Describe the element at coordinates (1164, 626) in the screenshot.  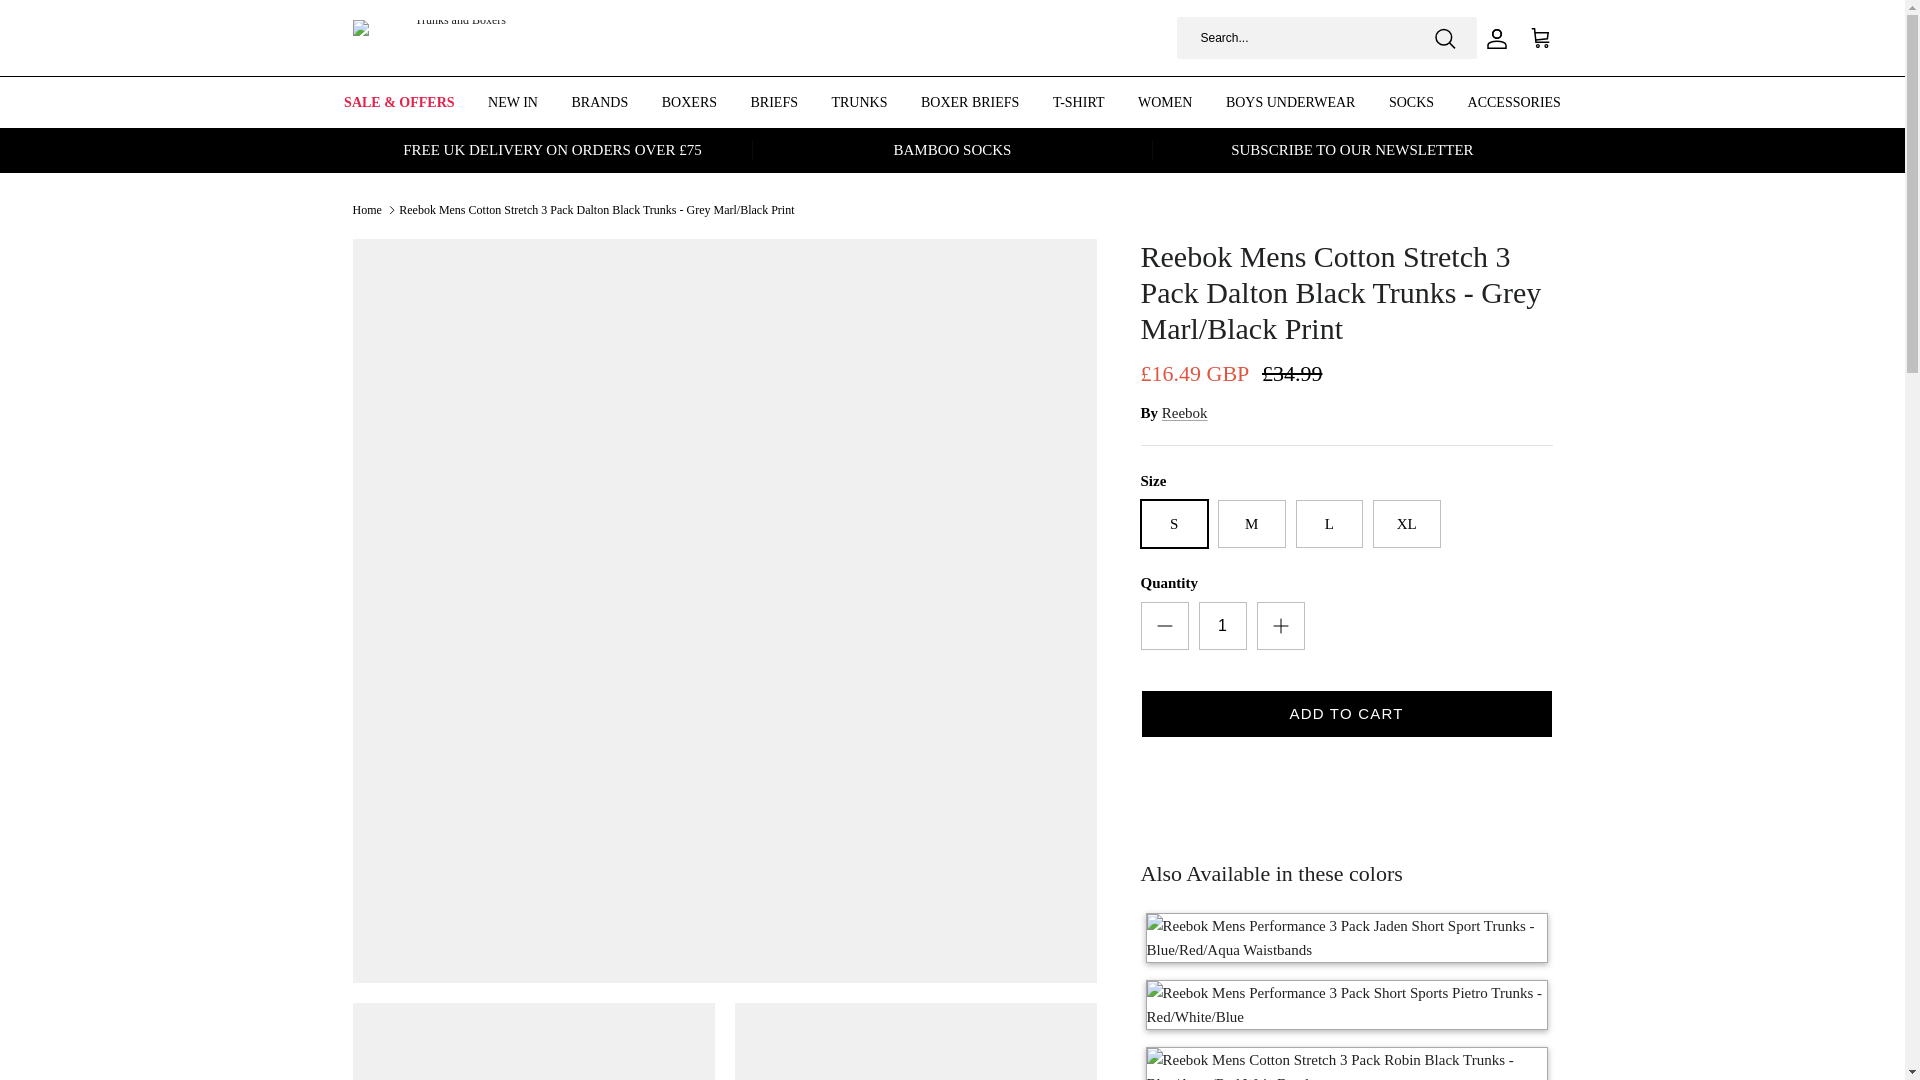
I see `Minus` at that location.